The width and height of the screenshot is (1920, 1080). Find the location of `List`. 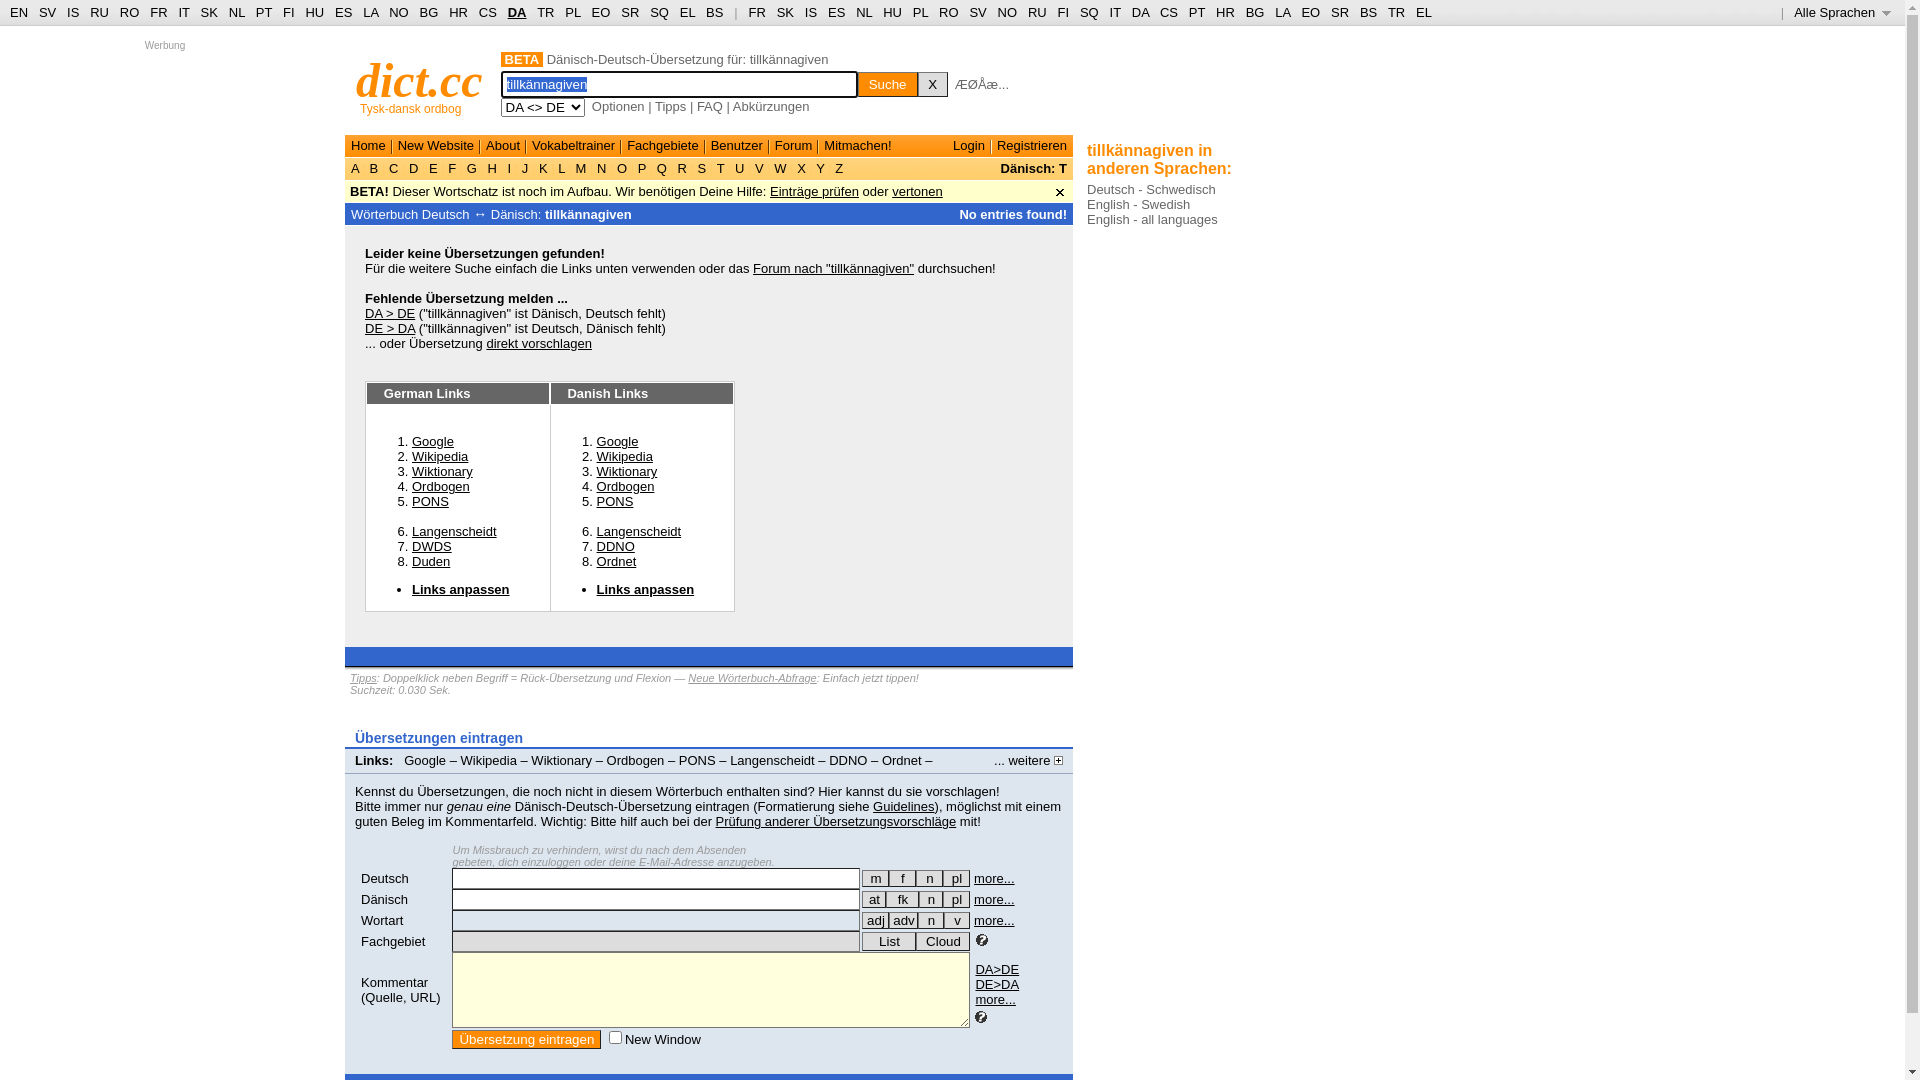

List is located at coordinates (889, 942).